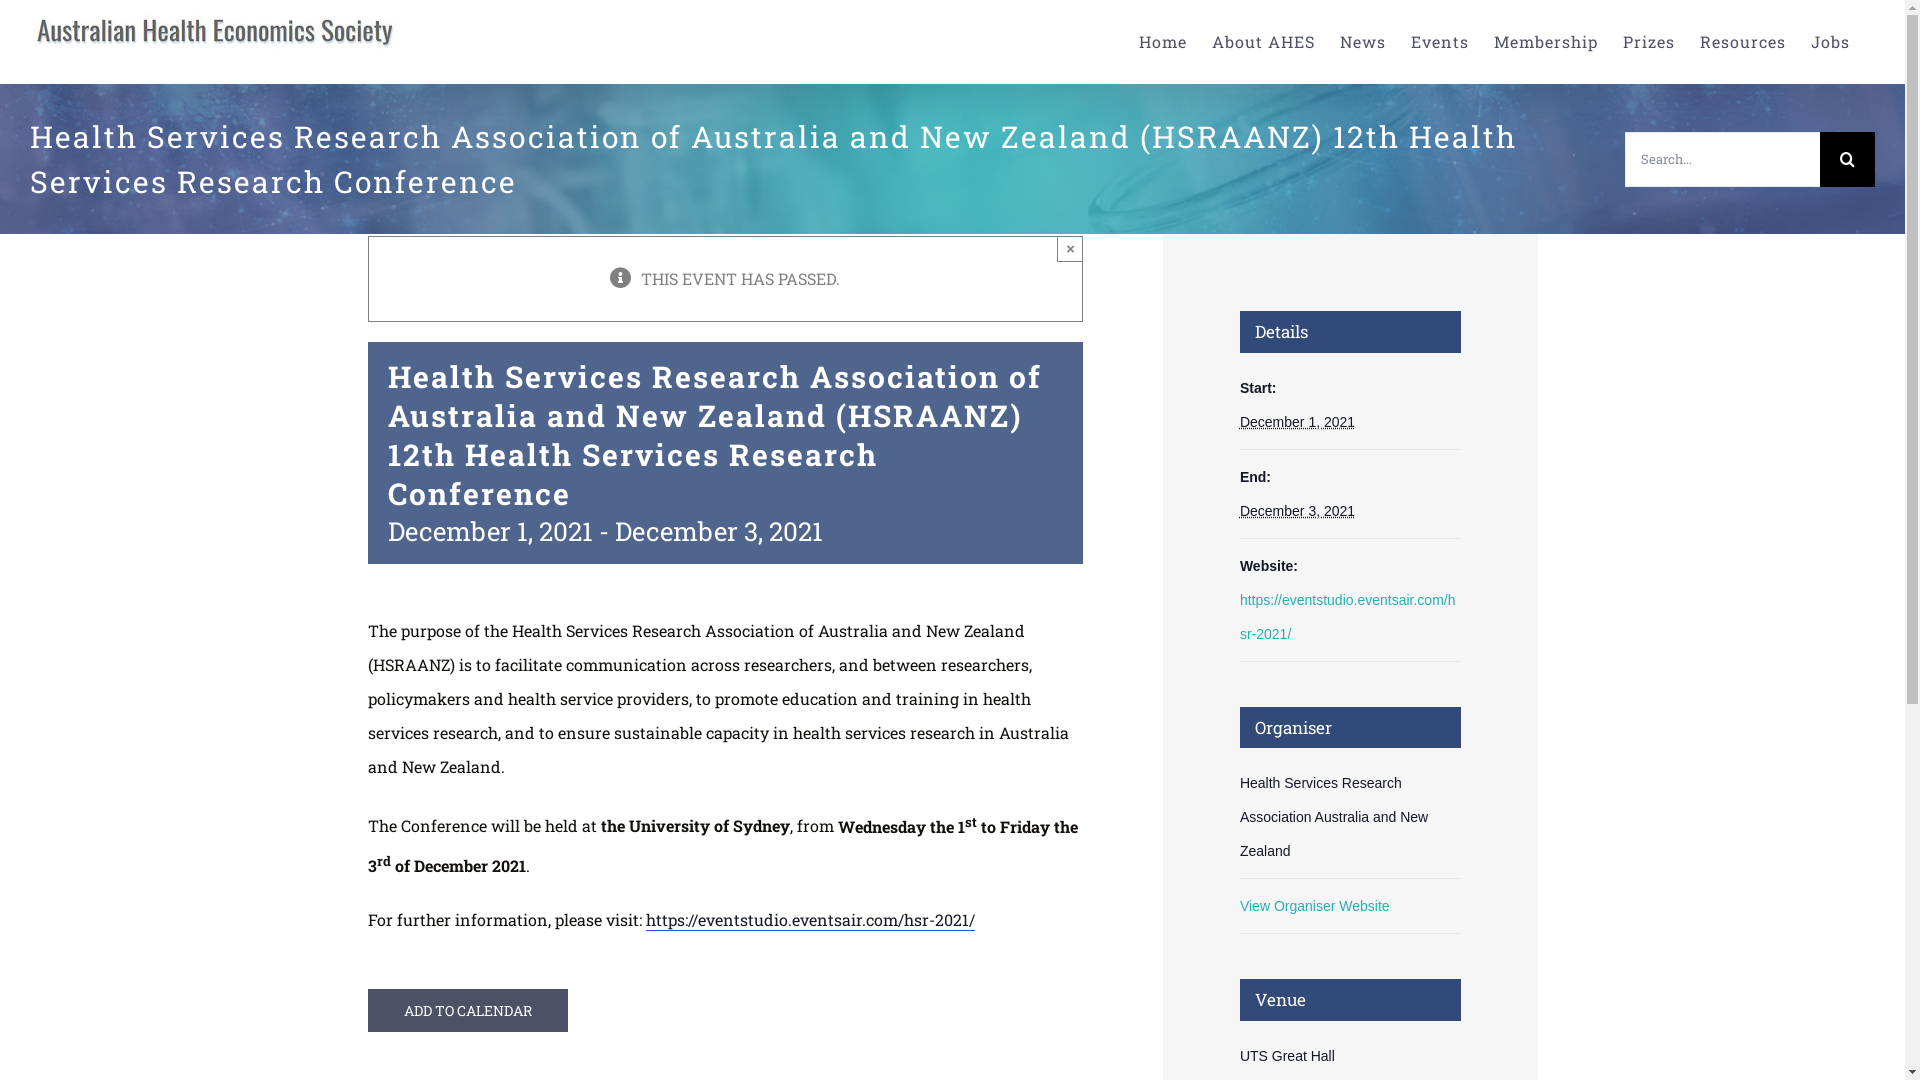 This screenshot has width=1920, height=1080. Describe the element at coordinates (1264, 42) in the screenshot. I see `About AHES` at that location.